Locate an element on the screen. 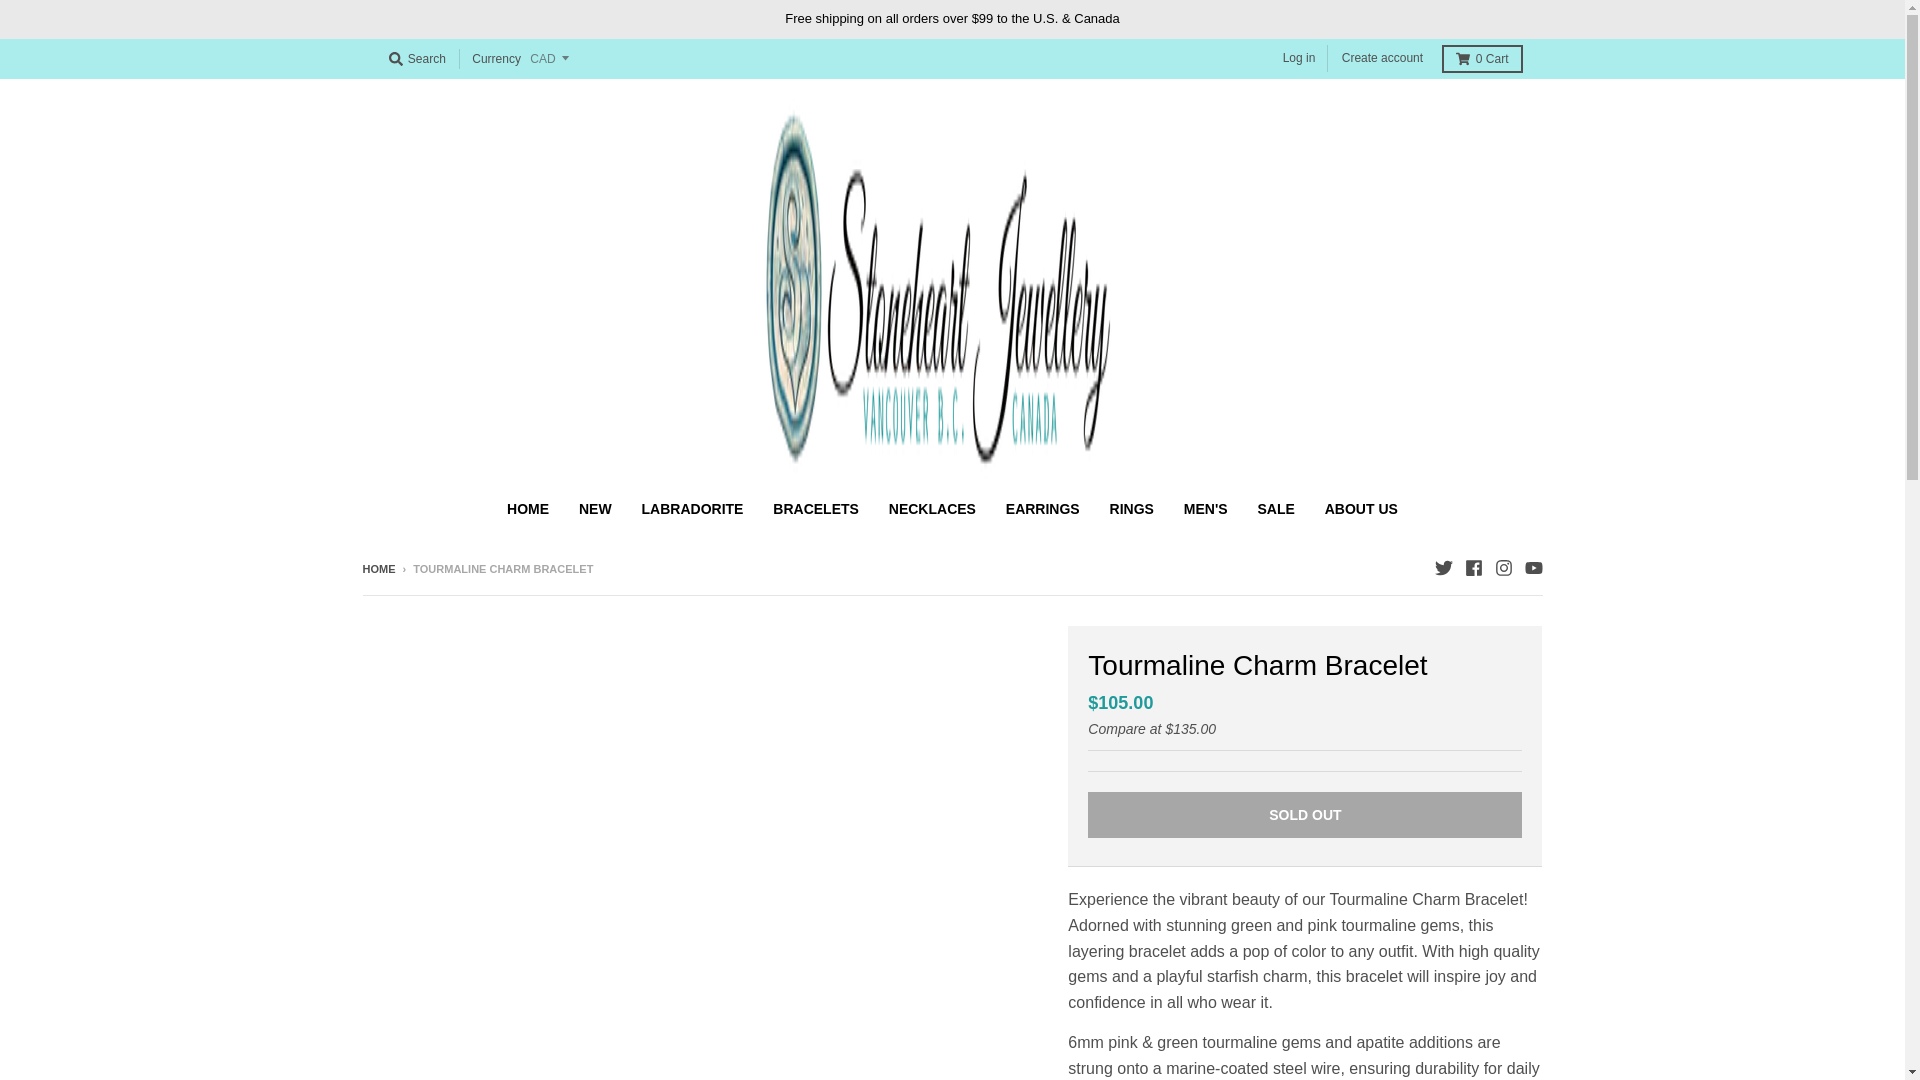 This screenshot has height=1080, width=1920. Search is located at coordinates (416, 59).